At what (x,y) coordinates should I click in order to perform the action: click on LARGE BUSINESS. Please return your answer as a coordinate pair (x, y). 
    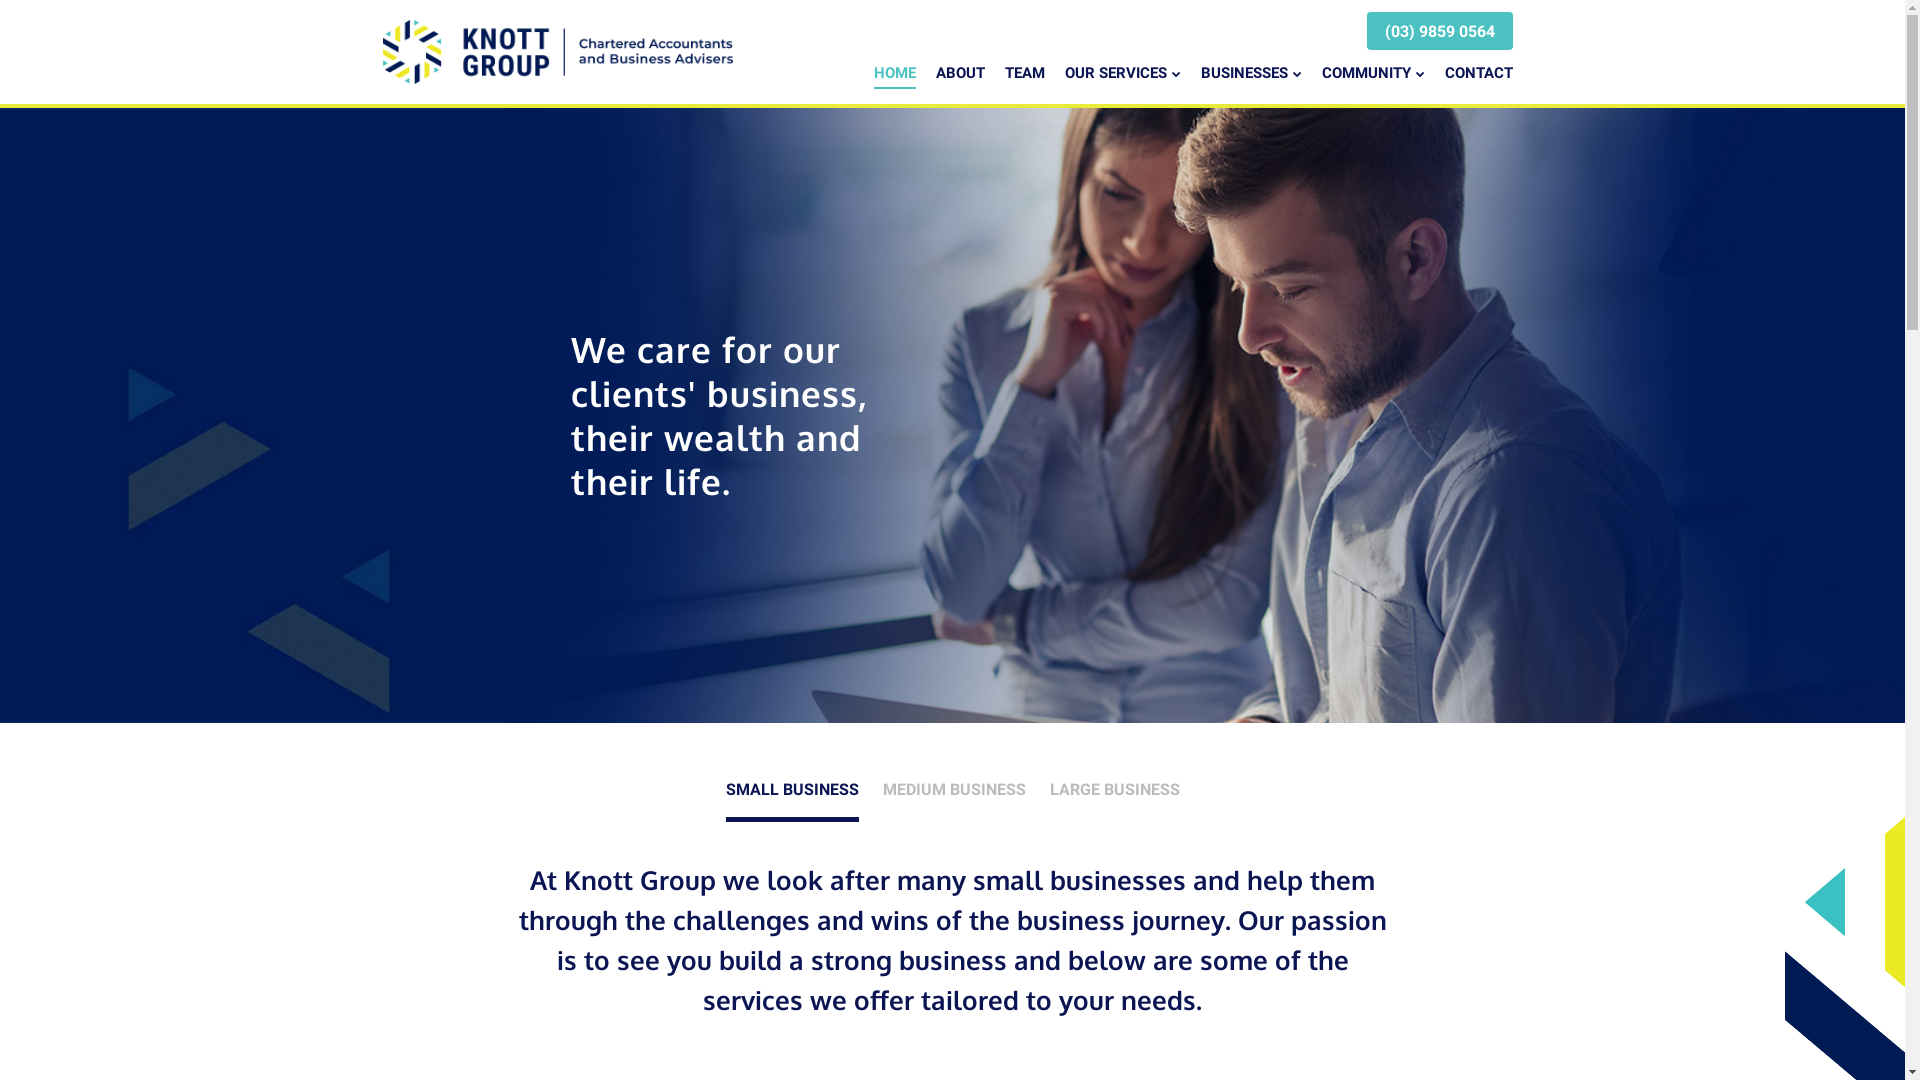
    Looking at the image, I should click on (1115, 790).